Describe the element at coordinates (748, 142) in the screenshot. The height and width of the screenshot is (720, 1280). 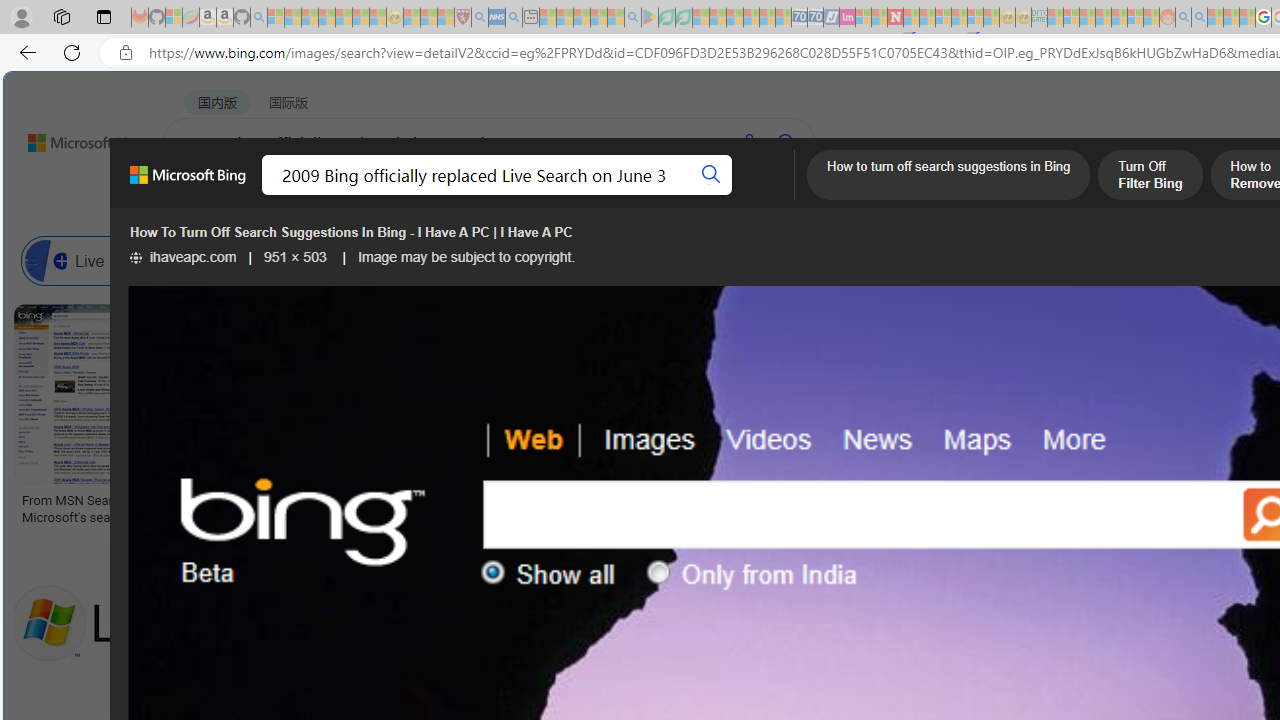
I see `Search using voice` at that location.